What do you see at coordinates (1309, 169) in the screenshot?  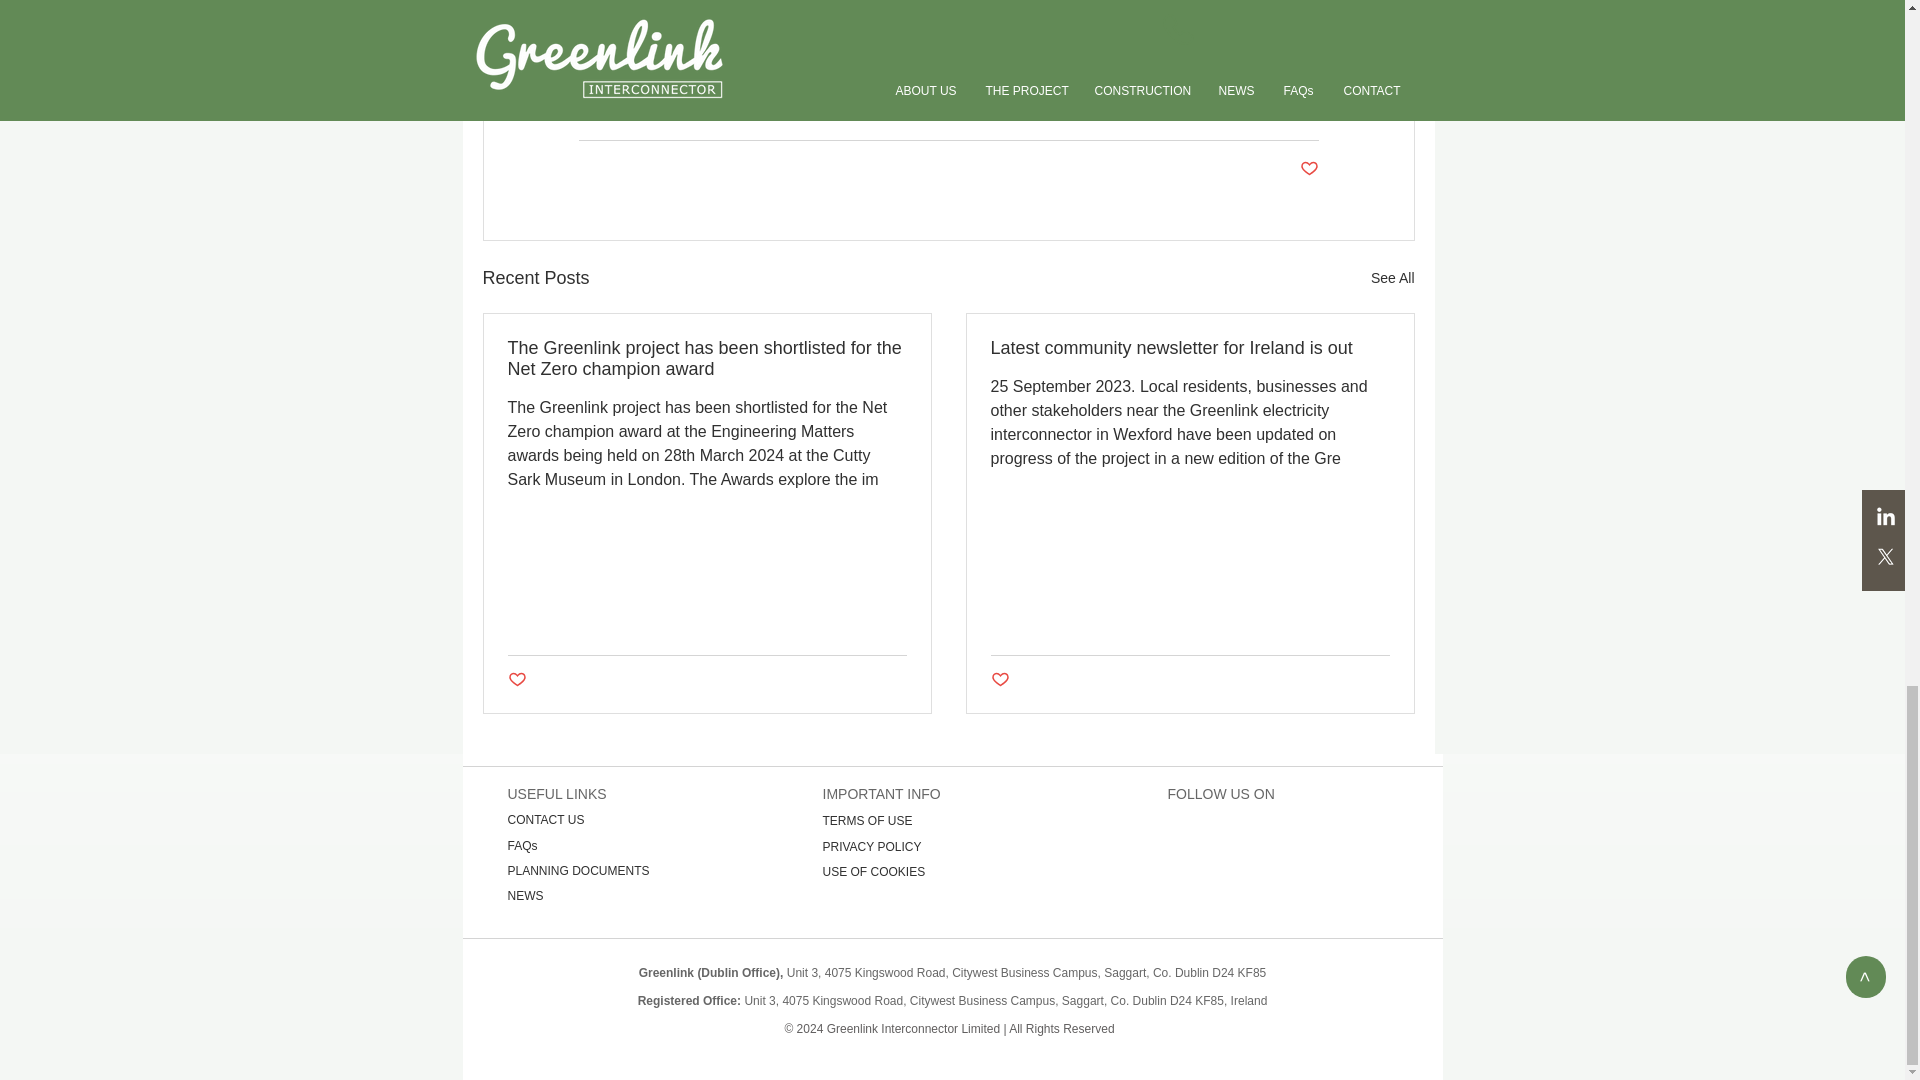 I see `Post not marked as liked` at bounding box center [1309, 169].